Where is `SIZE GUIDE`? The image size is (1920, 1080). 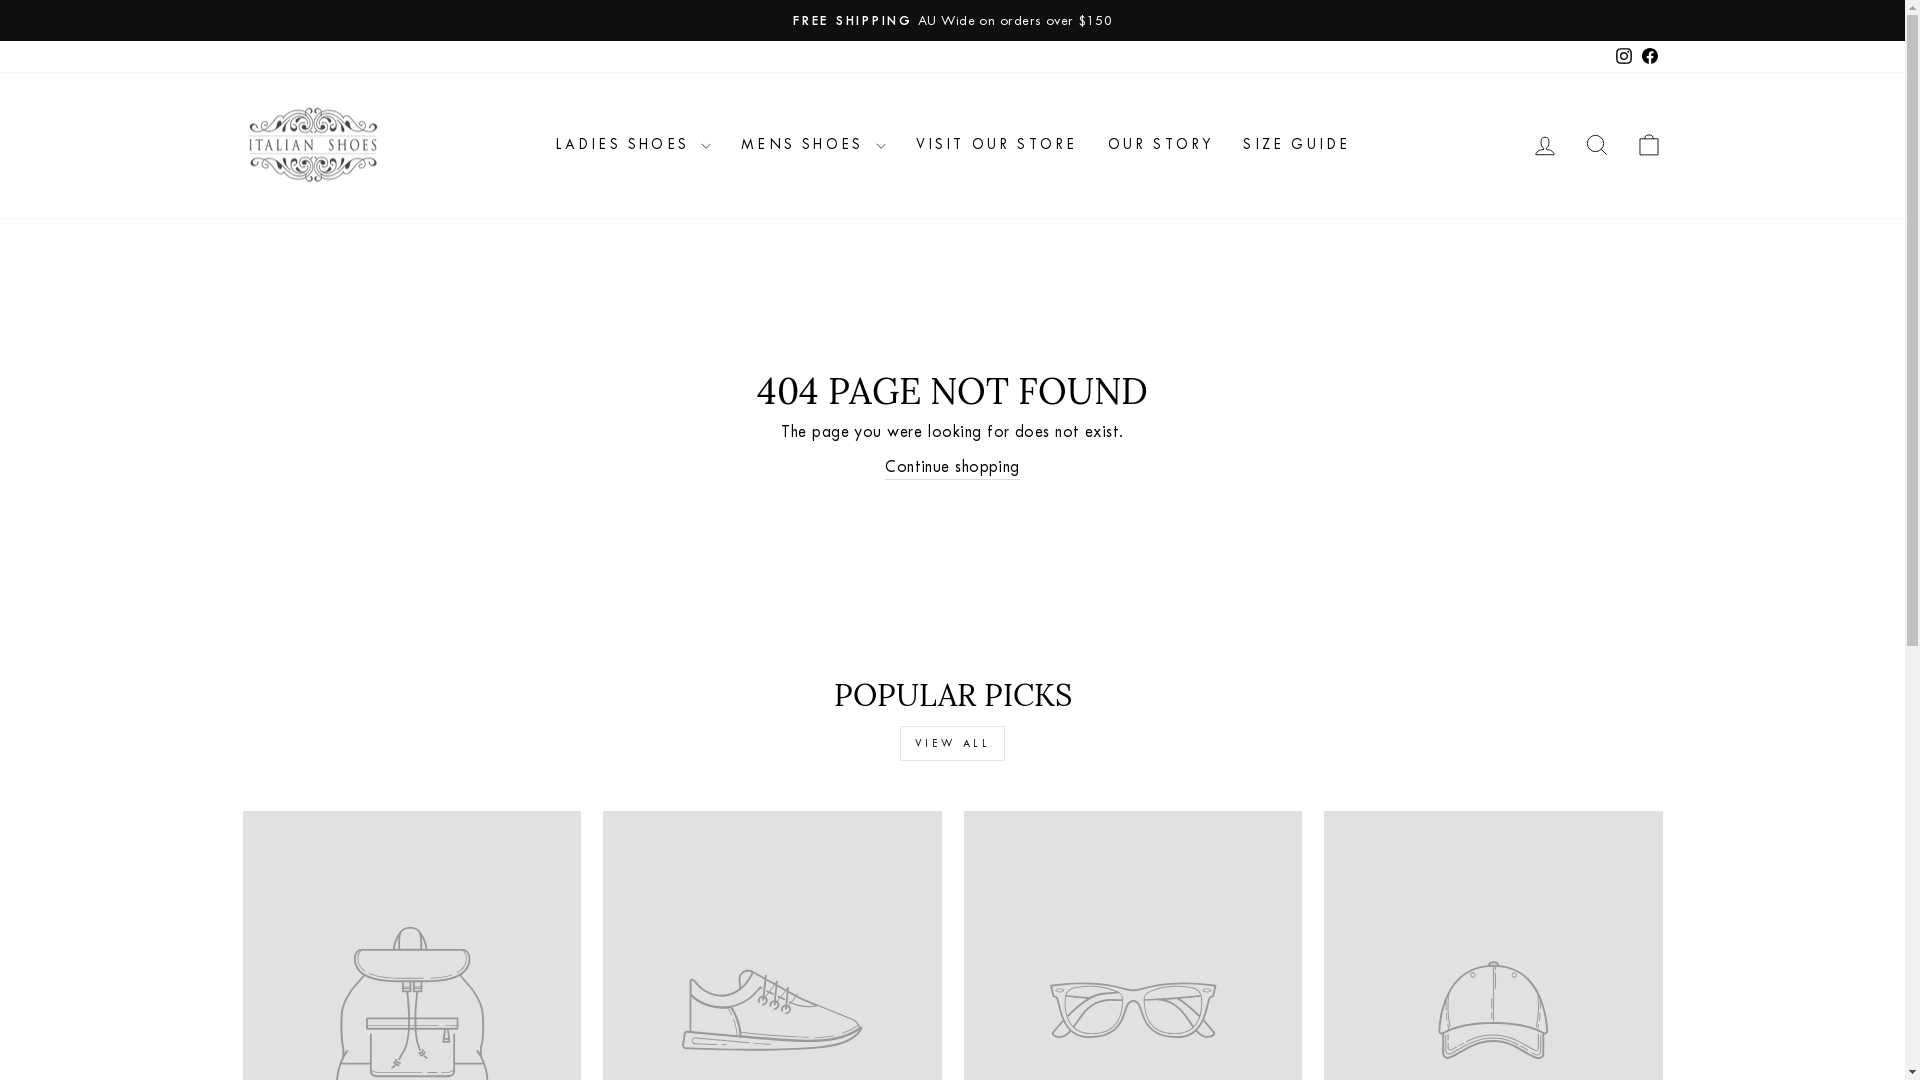
SIZE GUIDE is located at coordinates (1296, 146).